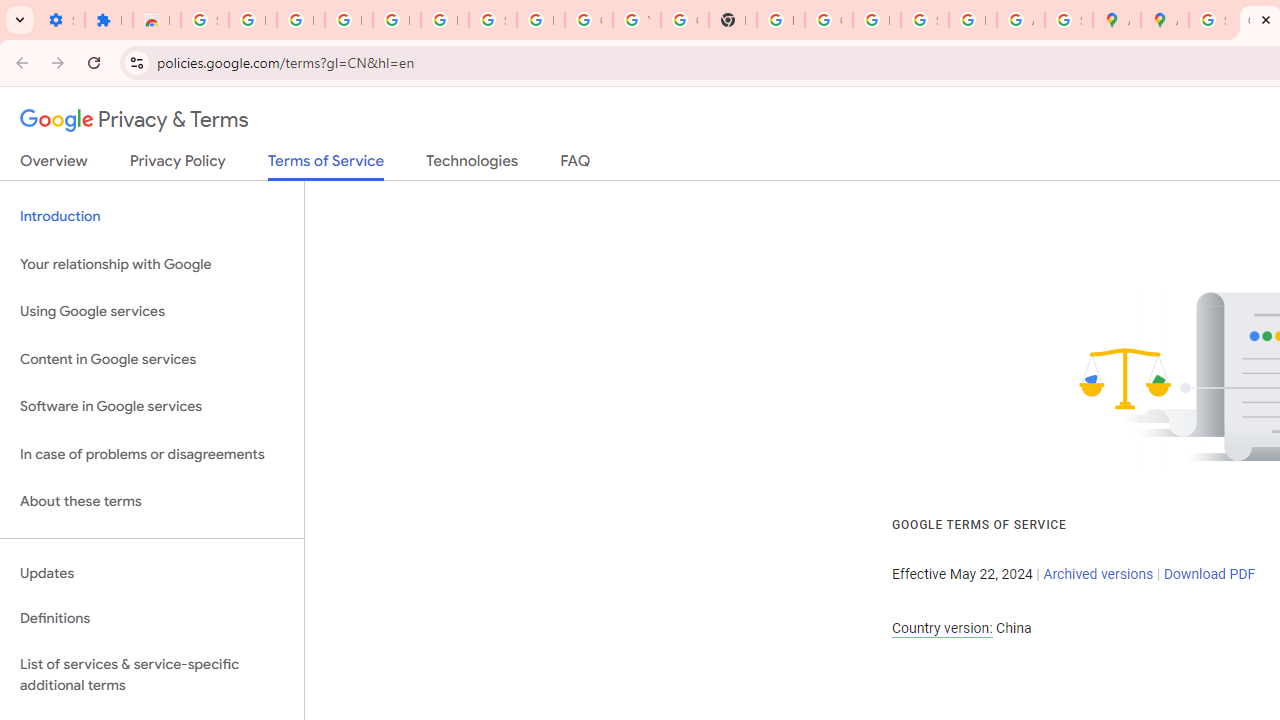  I want to click on Download PDF, so click(1209, 574).